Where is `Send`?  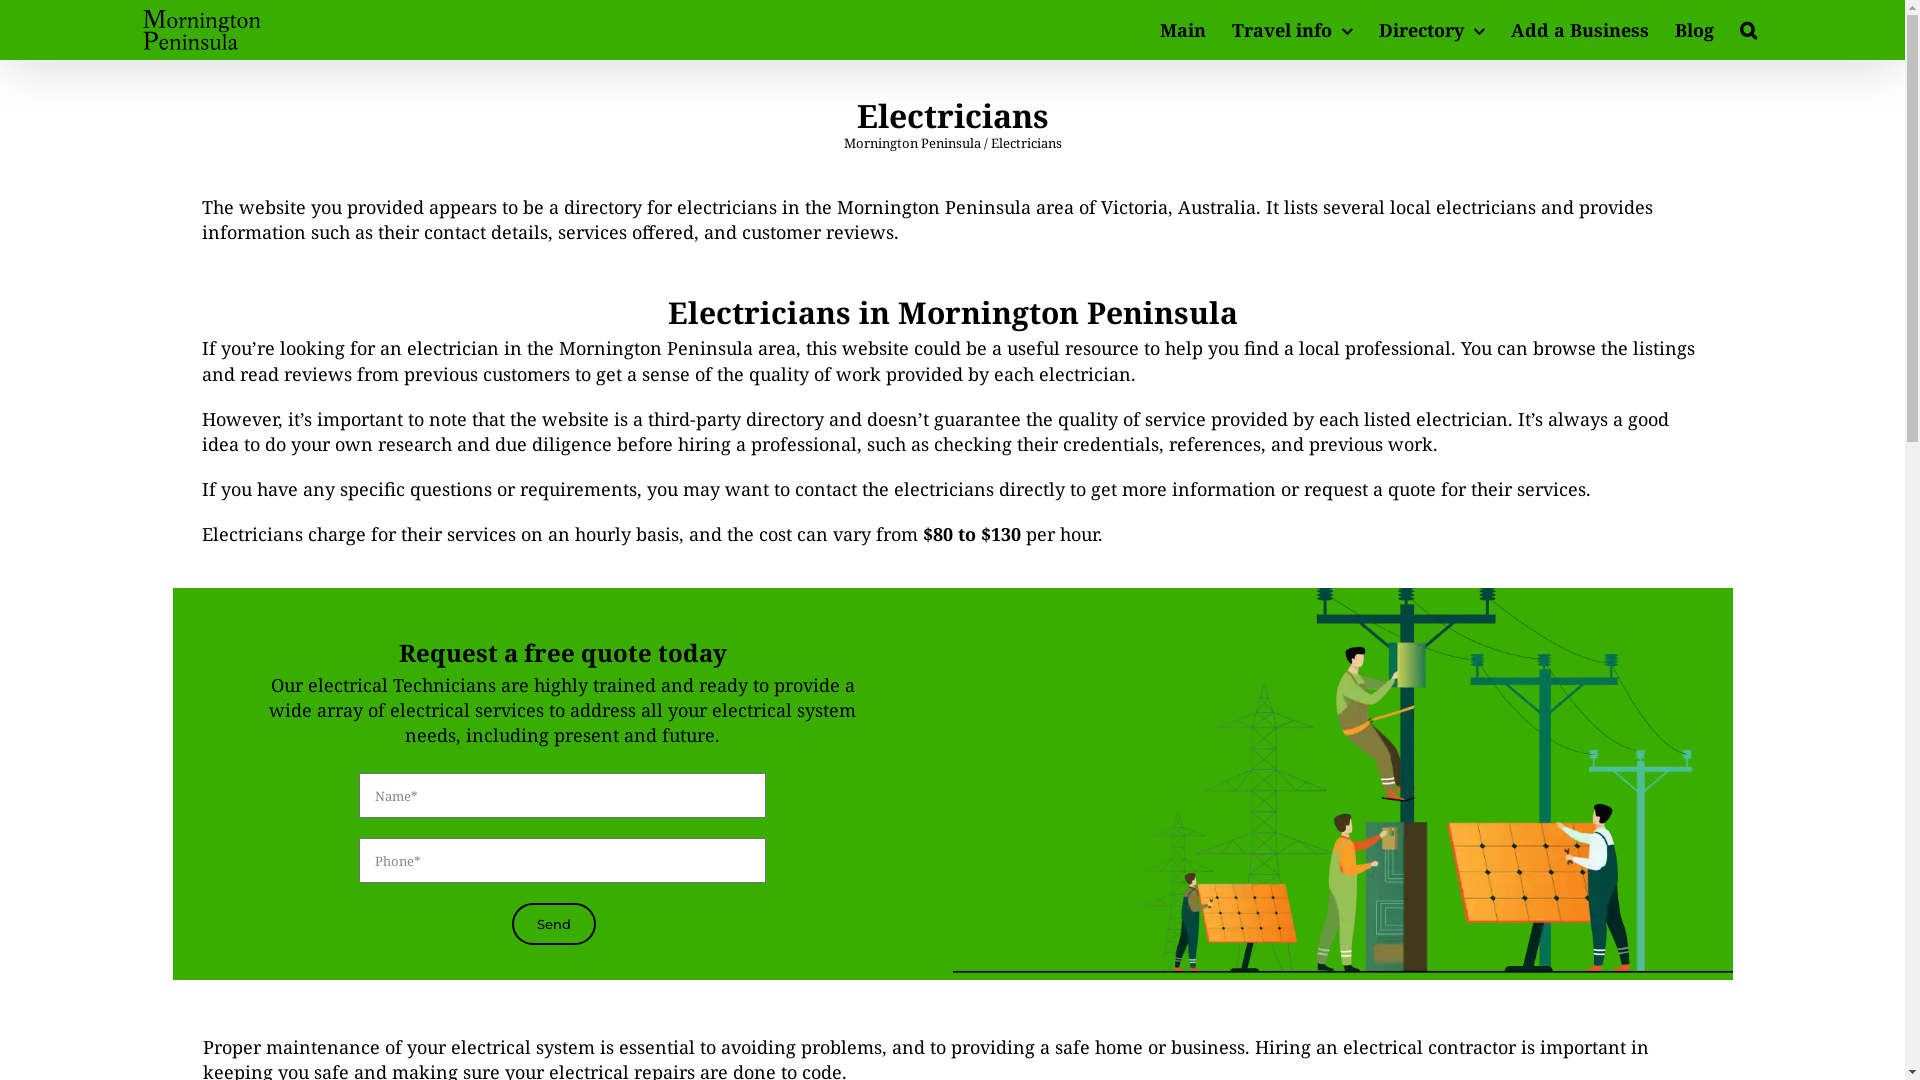
Send is located at coordinates (554, 924).